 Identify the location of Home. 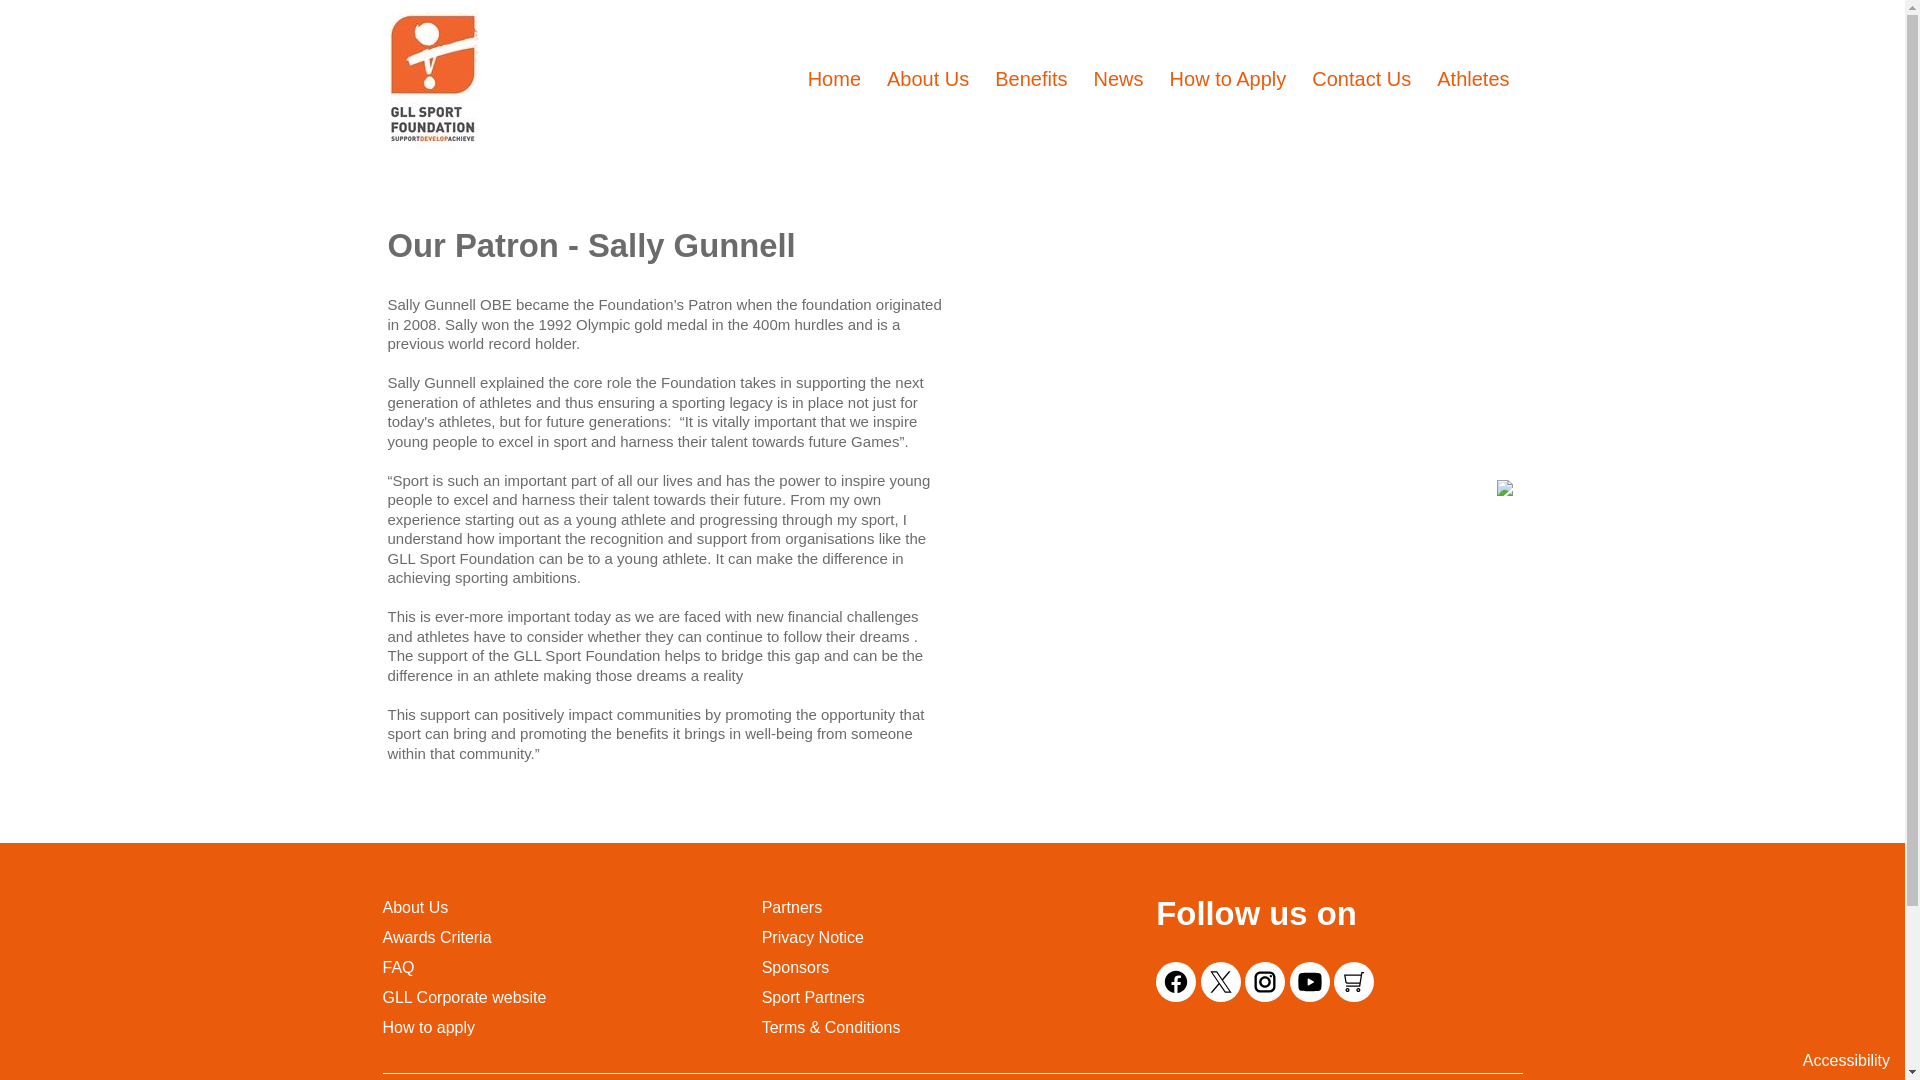
(834, 80).